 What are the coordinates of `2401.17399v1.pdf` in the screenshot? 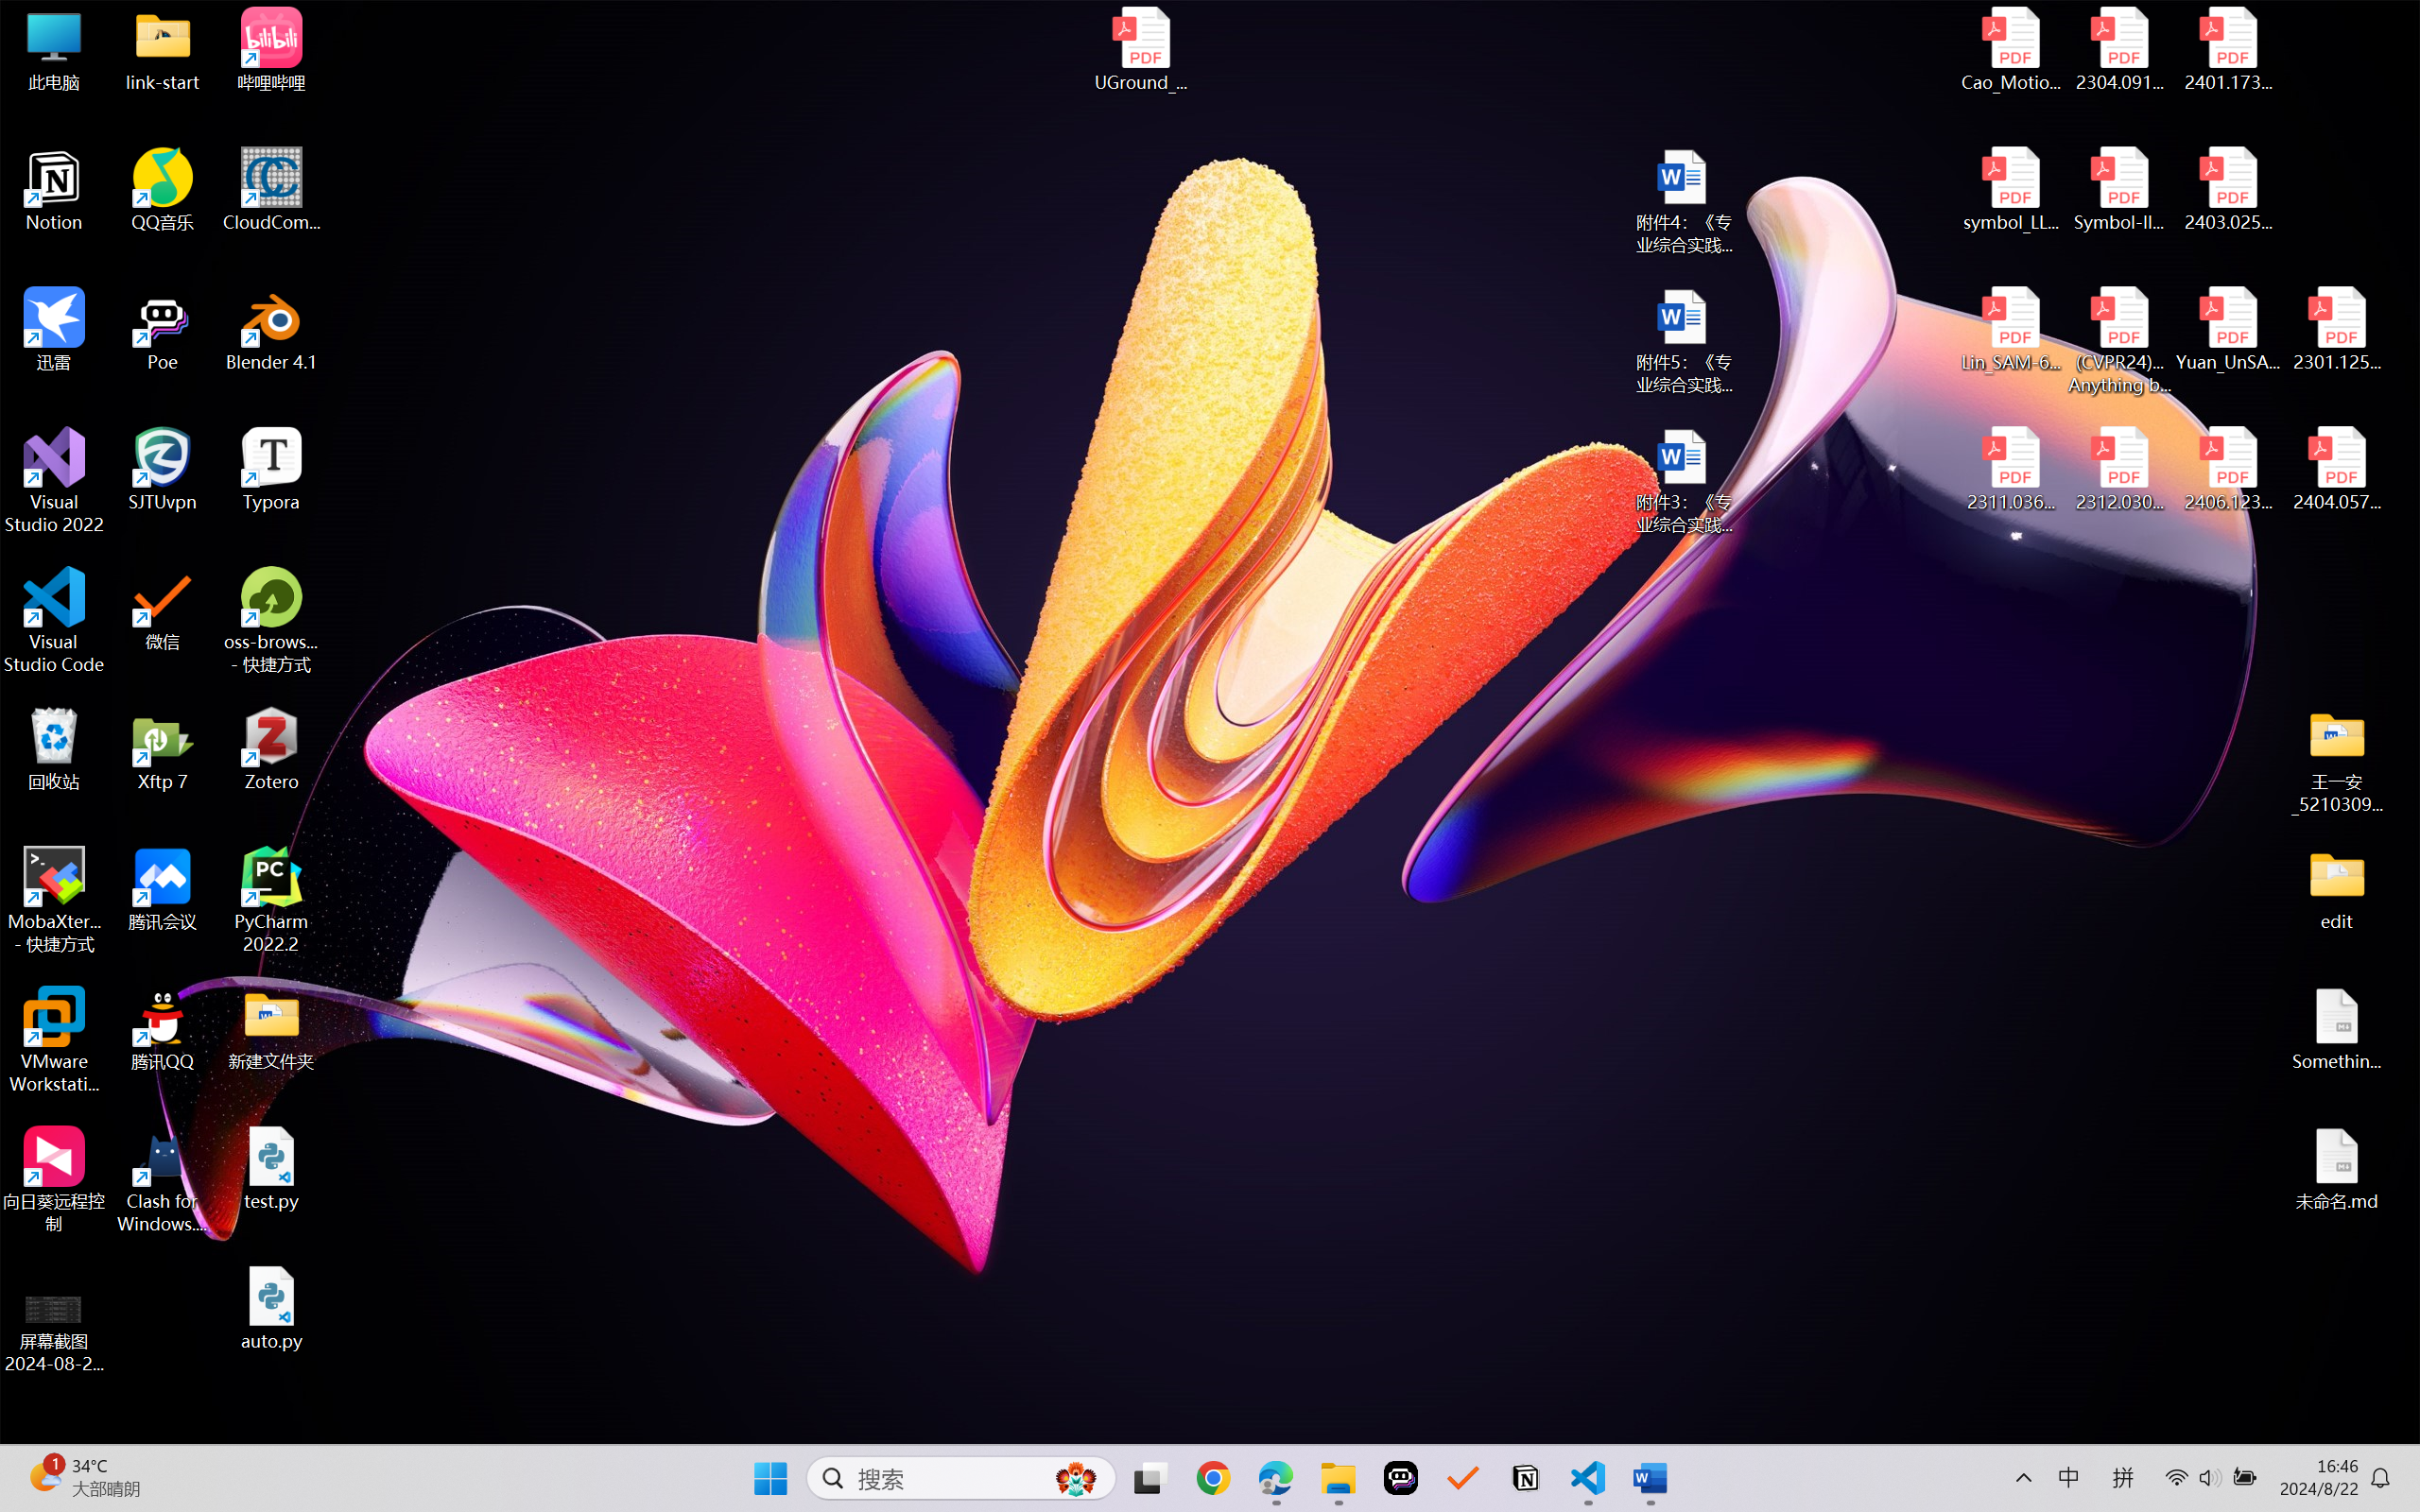 It's located at (2227, 49).